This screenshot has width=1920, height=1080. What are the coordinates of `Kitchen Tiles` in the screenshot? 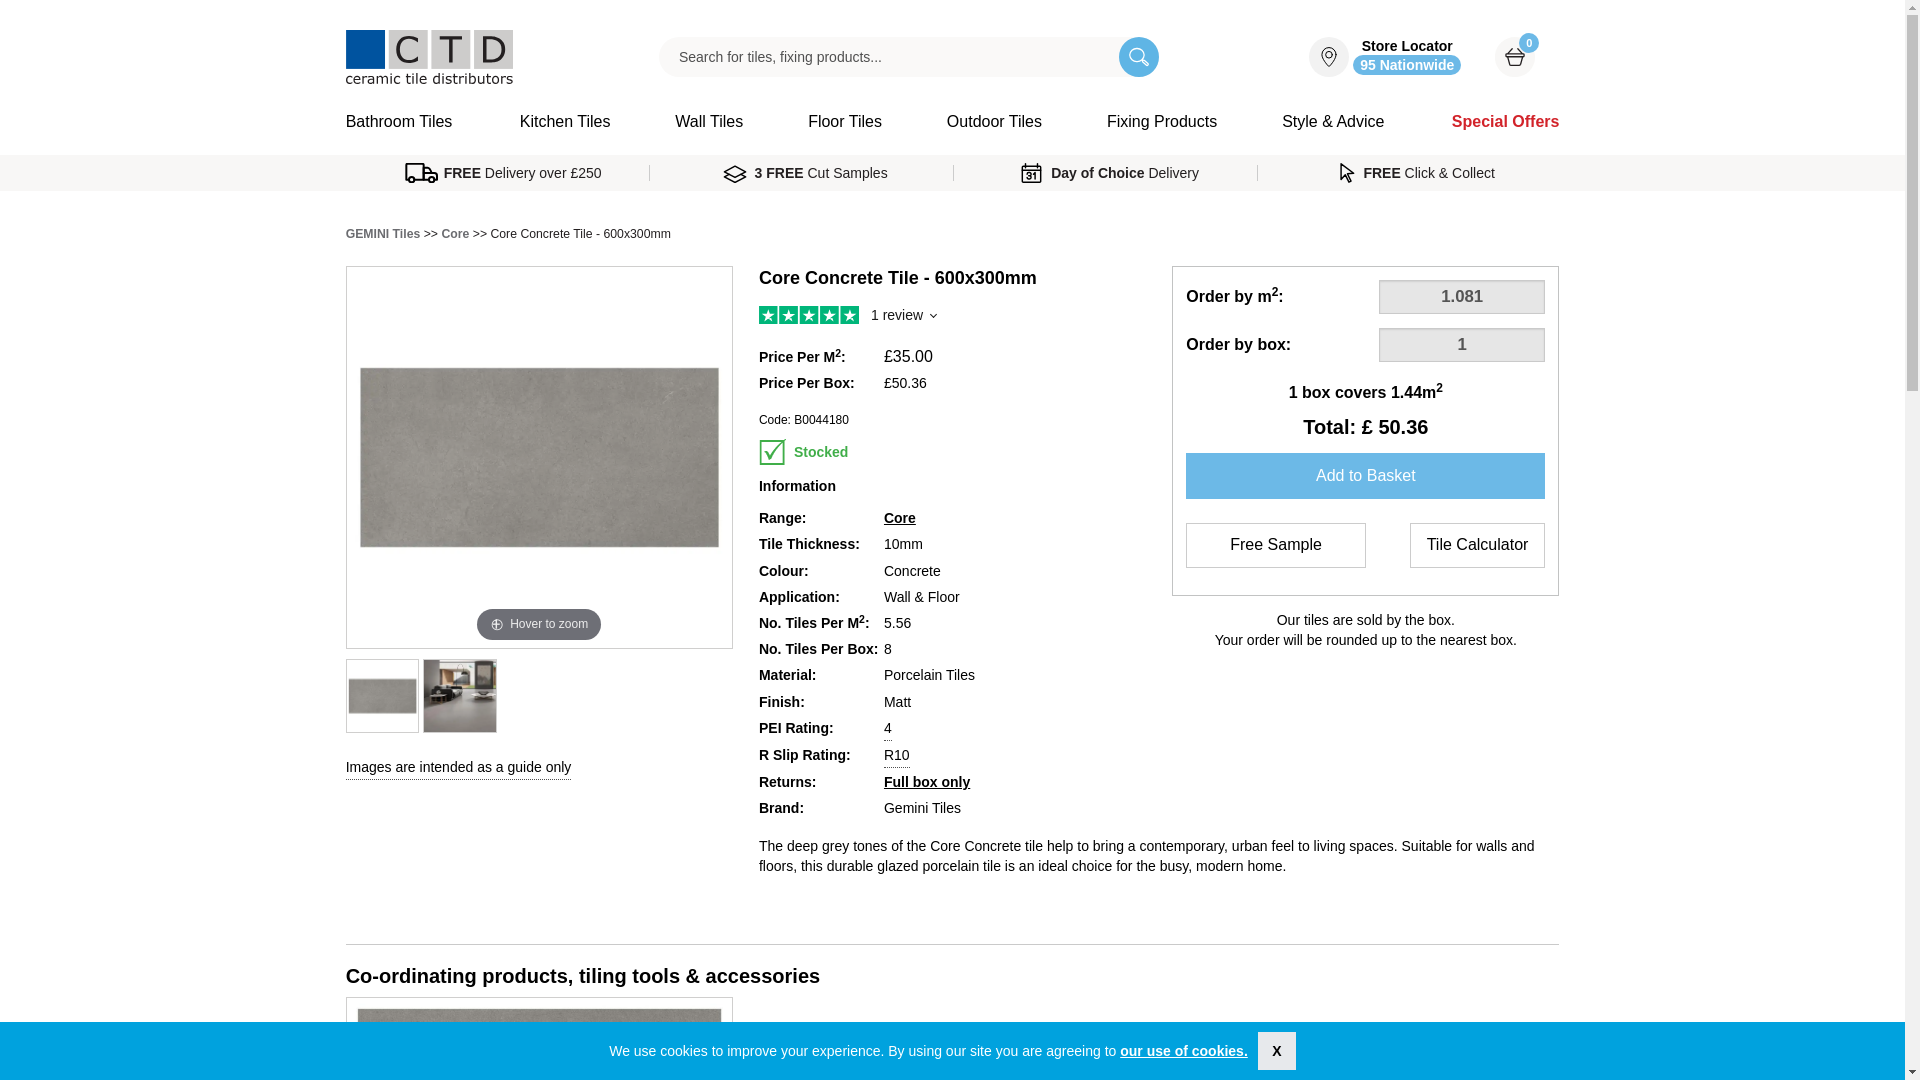 It's located at (1462, 296).